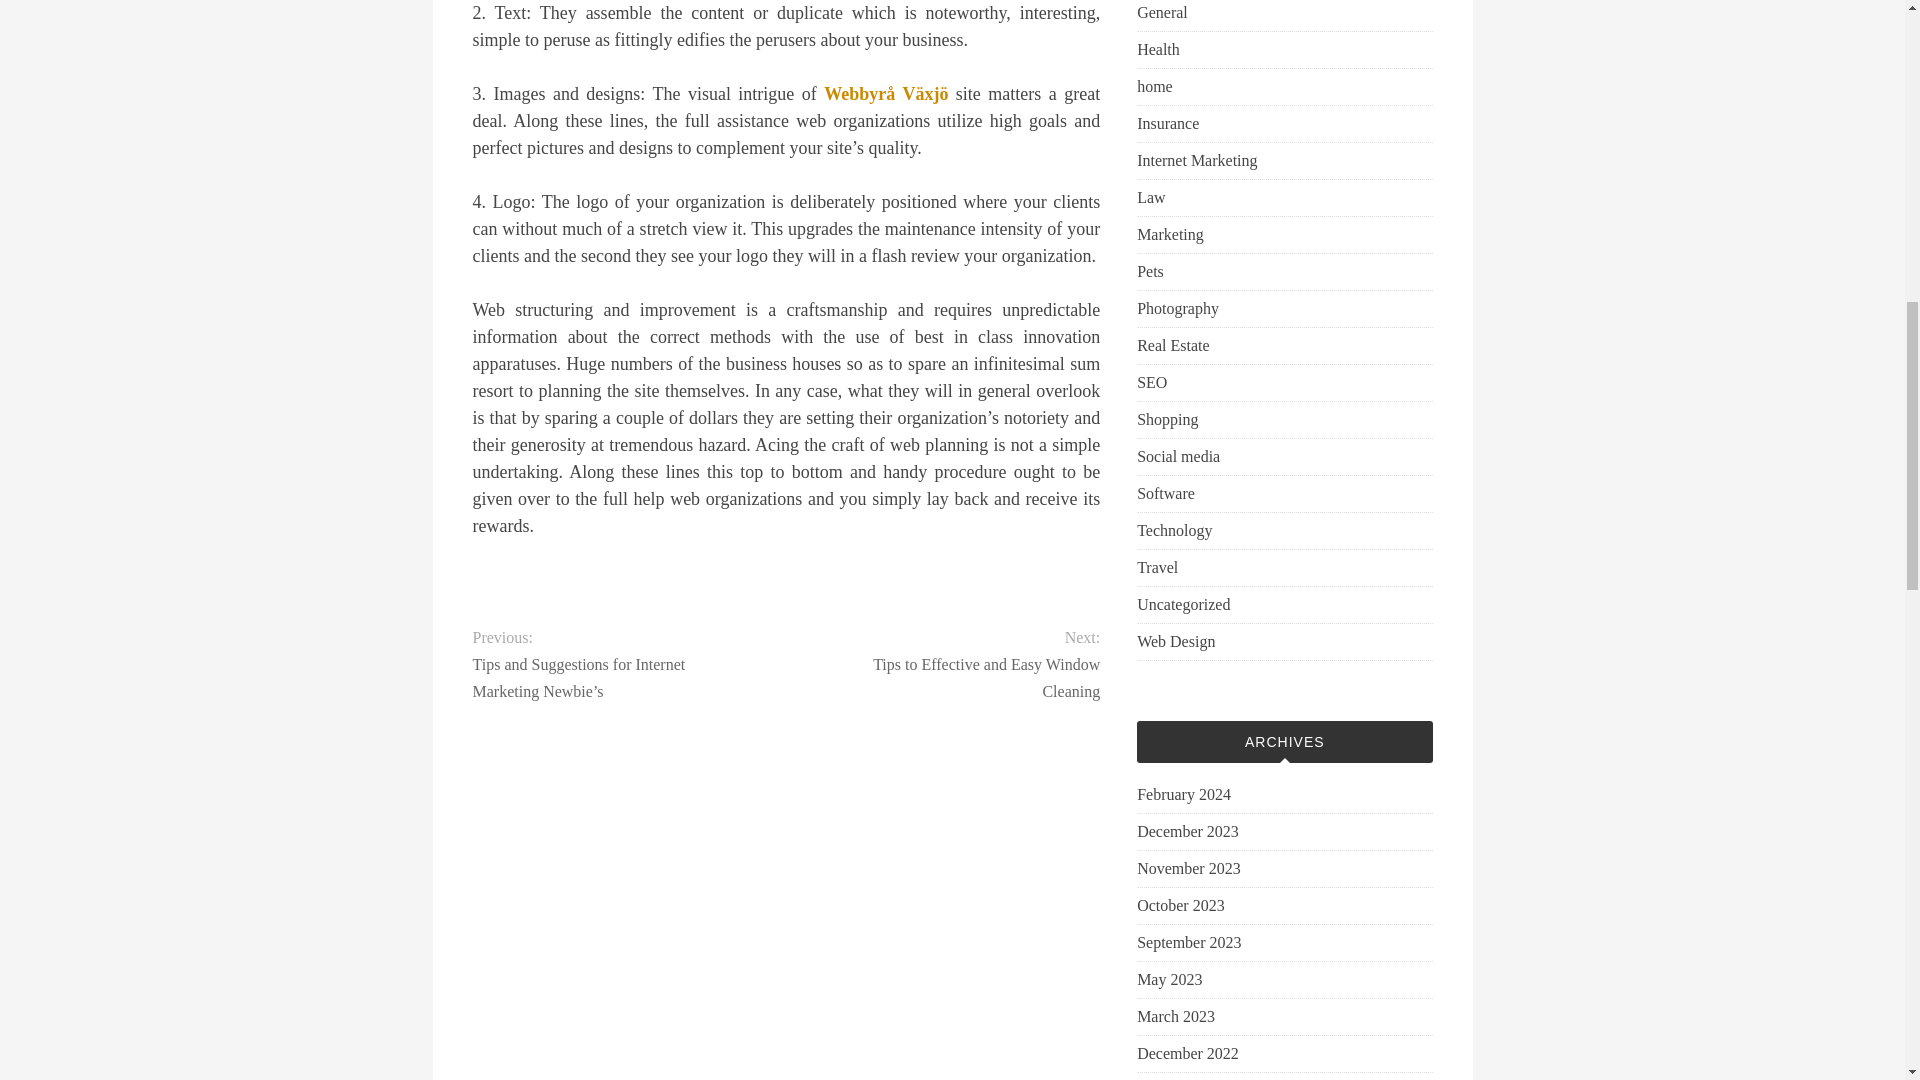  What do you see at coordinates (1154, 86) in the screenshot?
I see `home` at bounding box center [1154, 86].